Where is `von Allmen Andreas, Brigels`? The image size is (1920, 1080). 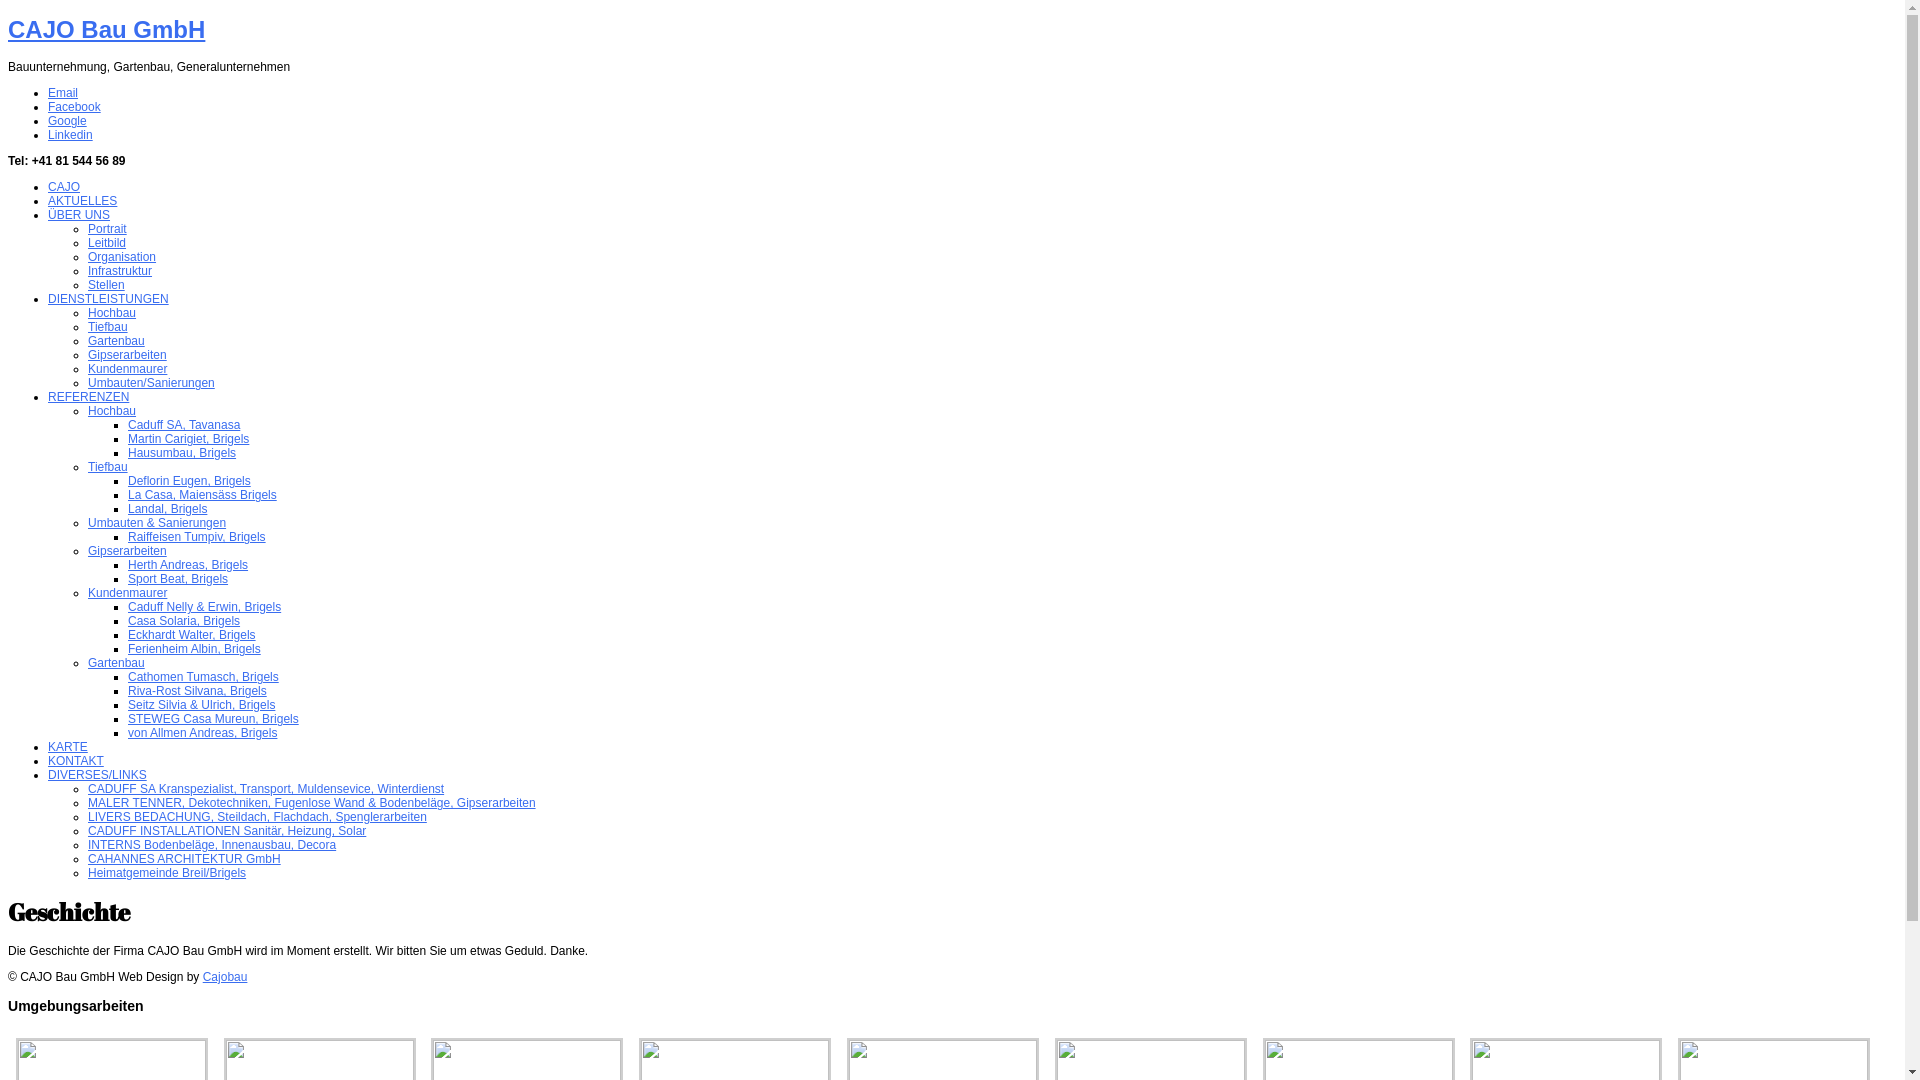 von Allmen Andreas, Brigels is located at coordinates (202, 733).